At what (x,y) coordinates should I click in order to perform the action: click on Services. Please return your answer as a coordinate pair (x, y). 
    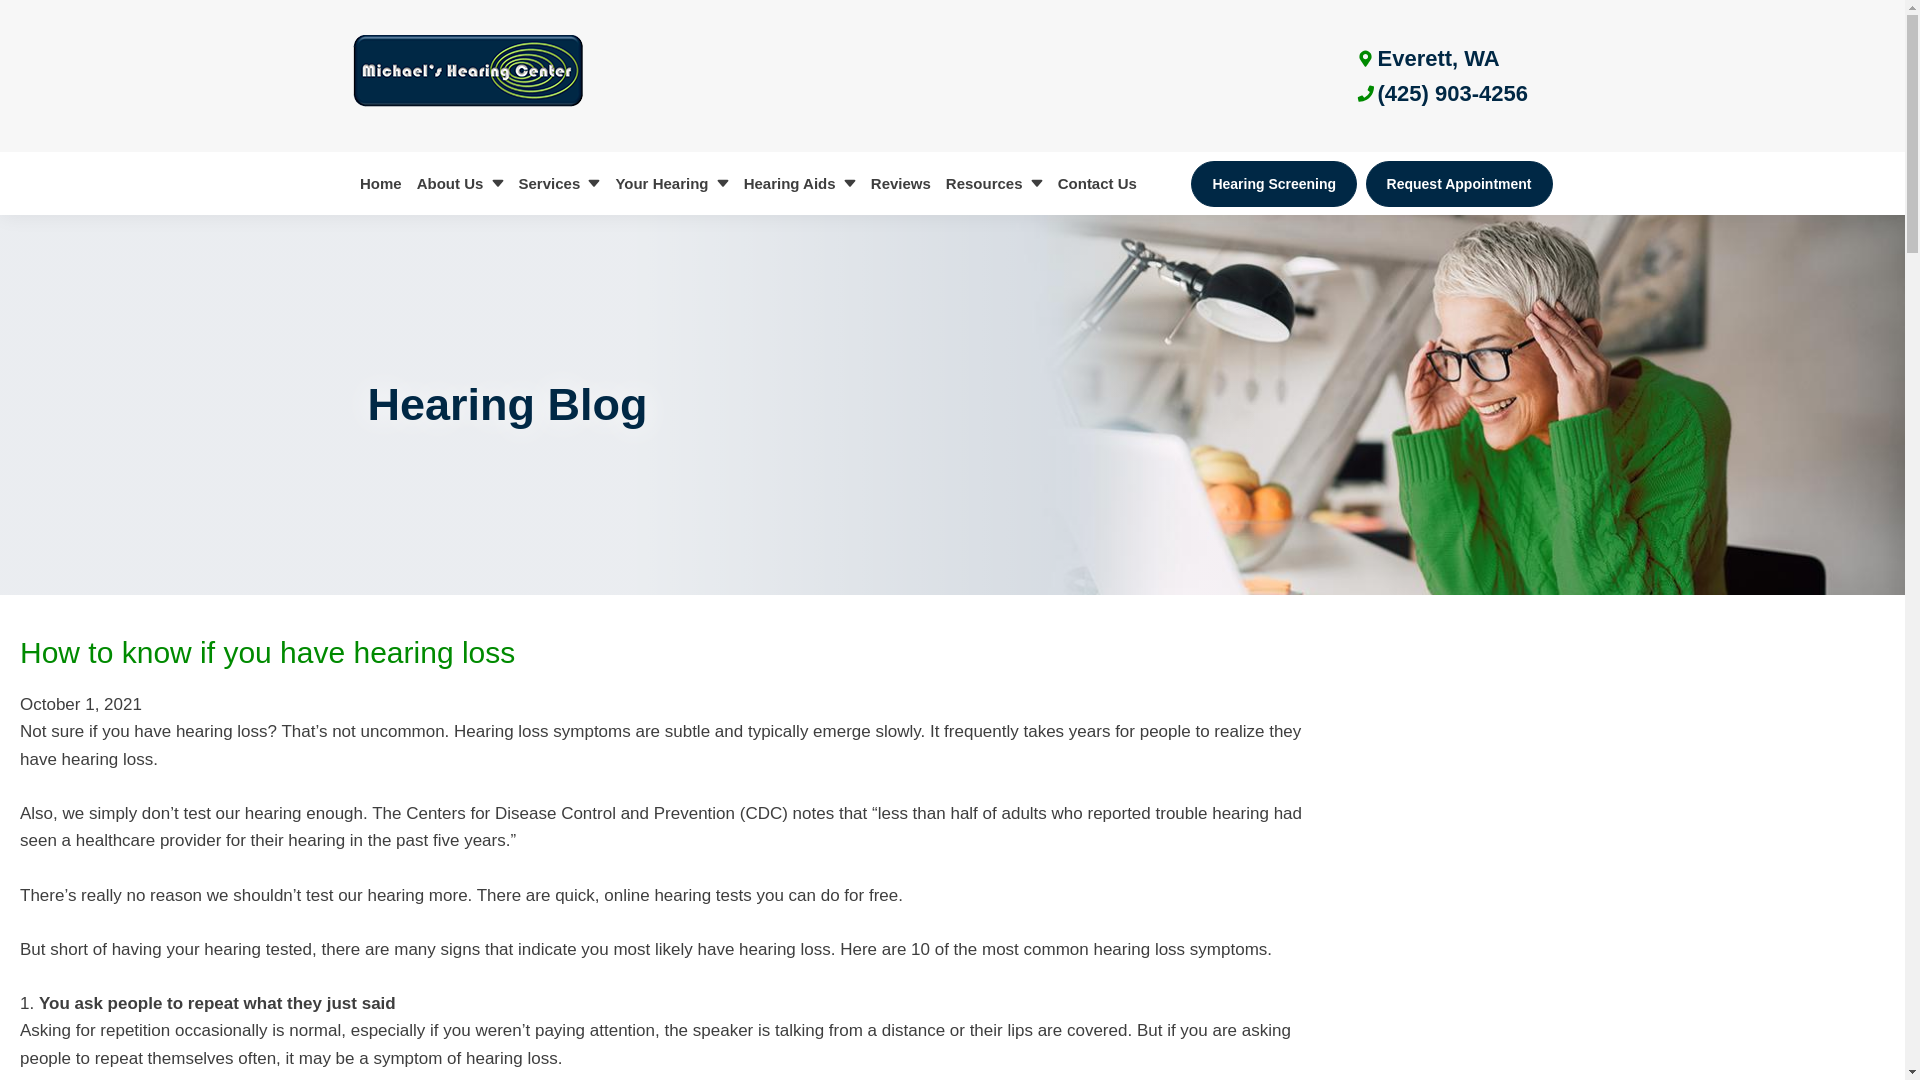
    Looking at the image, I should click on (559, 183).